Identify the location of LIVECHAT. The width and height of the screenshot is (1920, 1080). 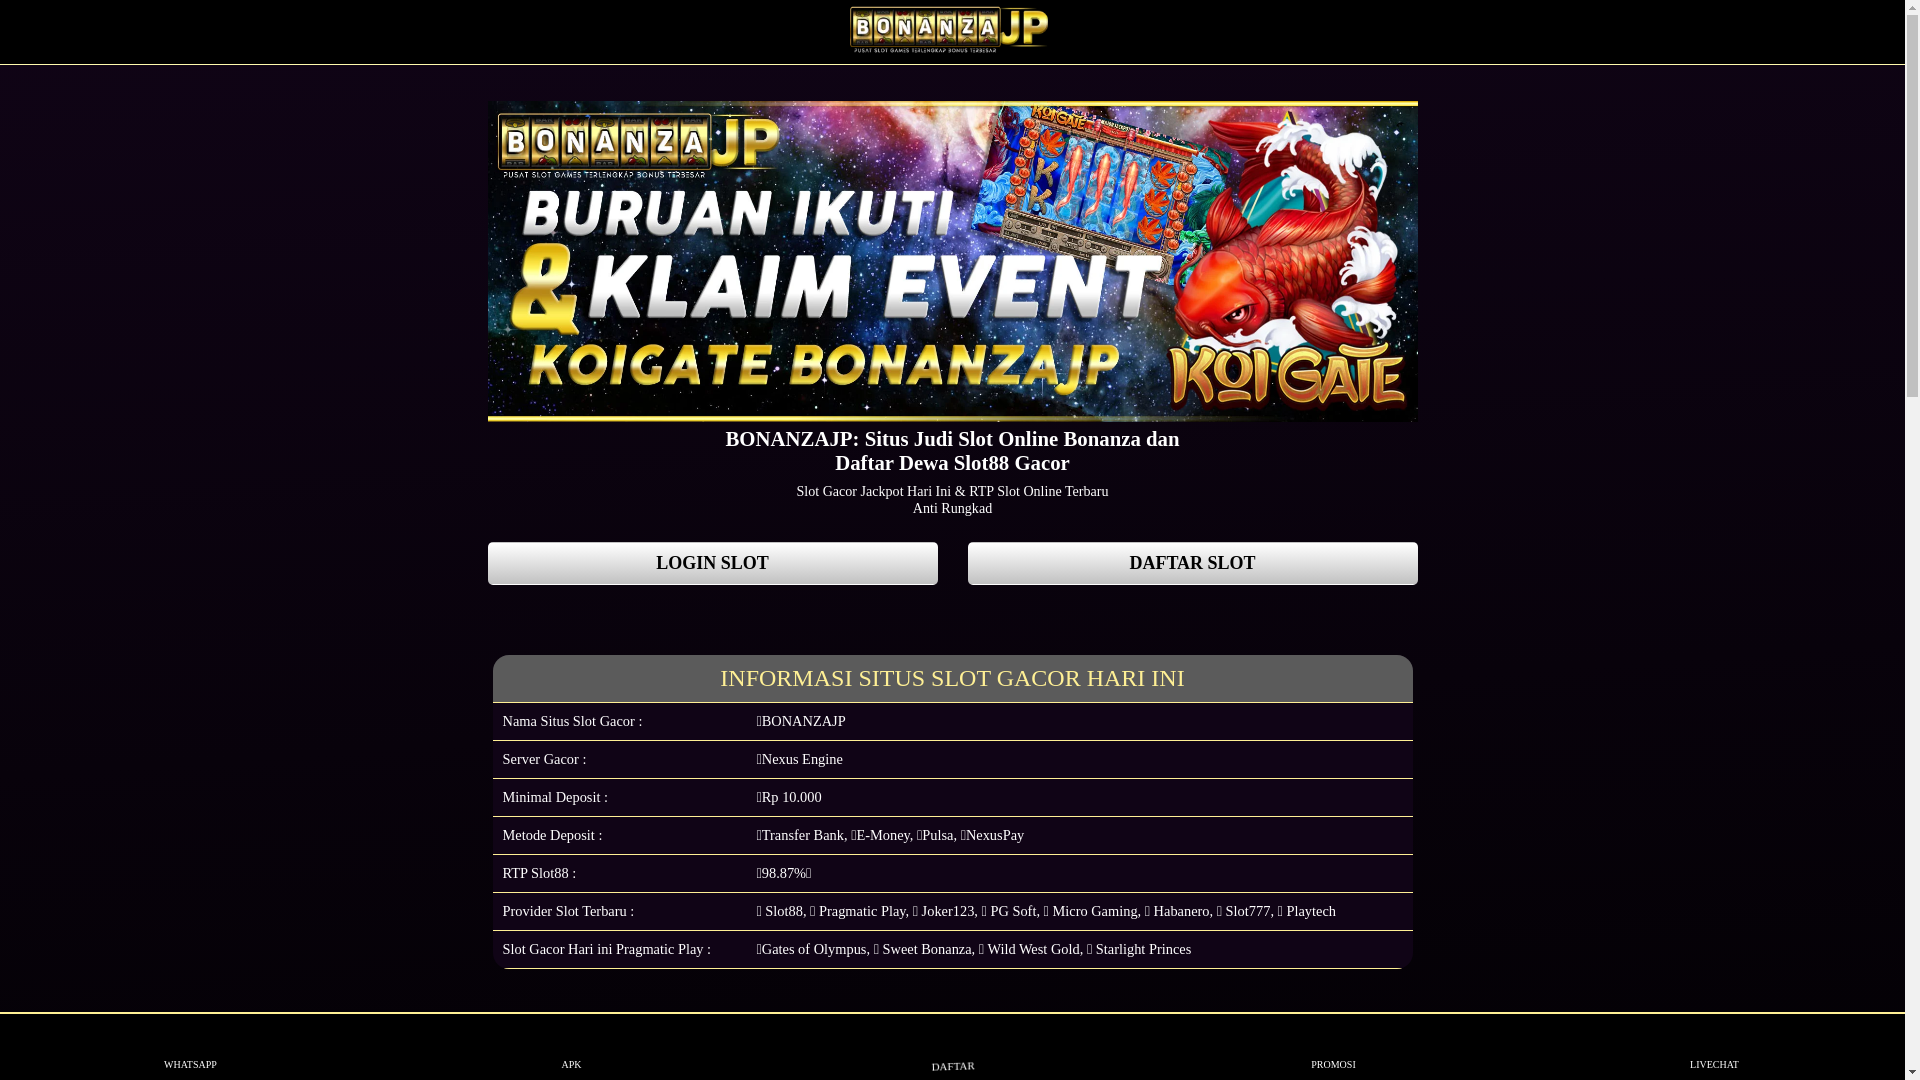
(1714, 1047).